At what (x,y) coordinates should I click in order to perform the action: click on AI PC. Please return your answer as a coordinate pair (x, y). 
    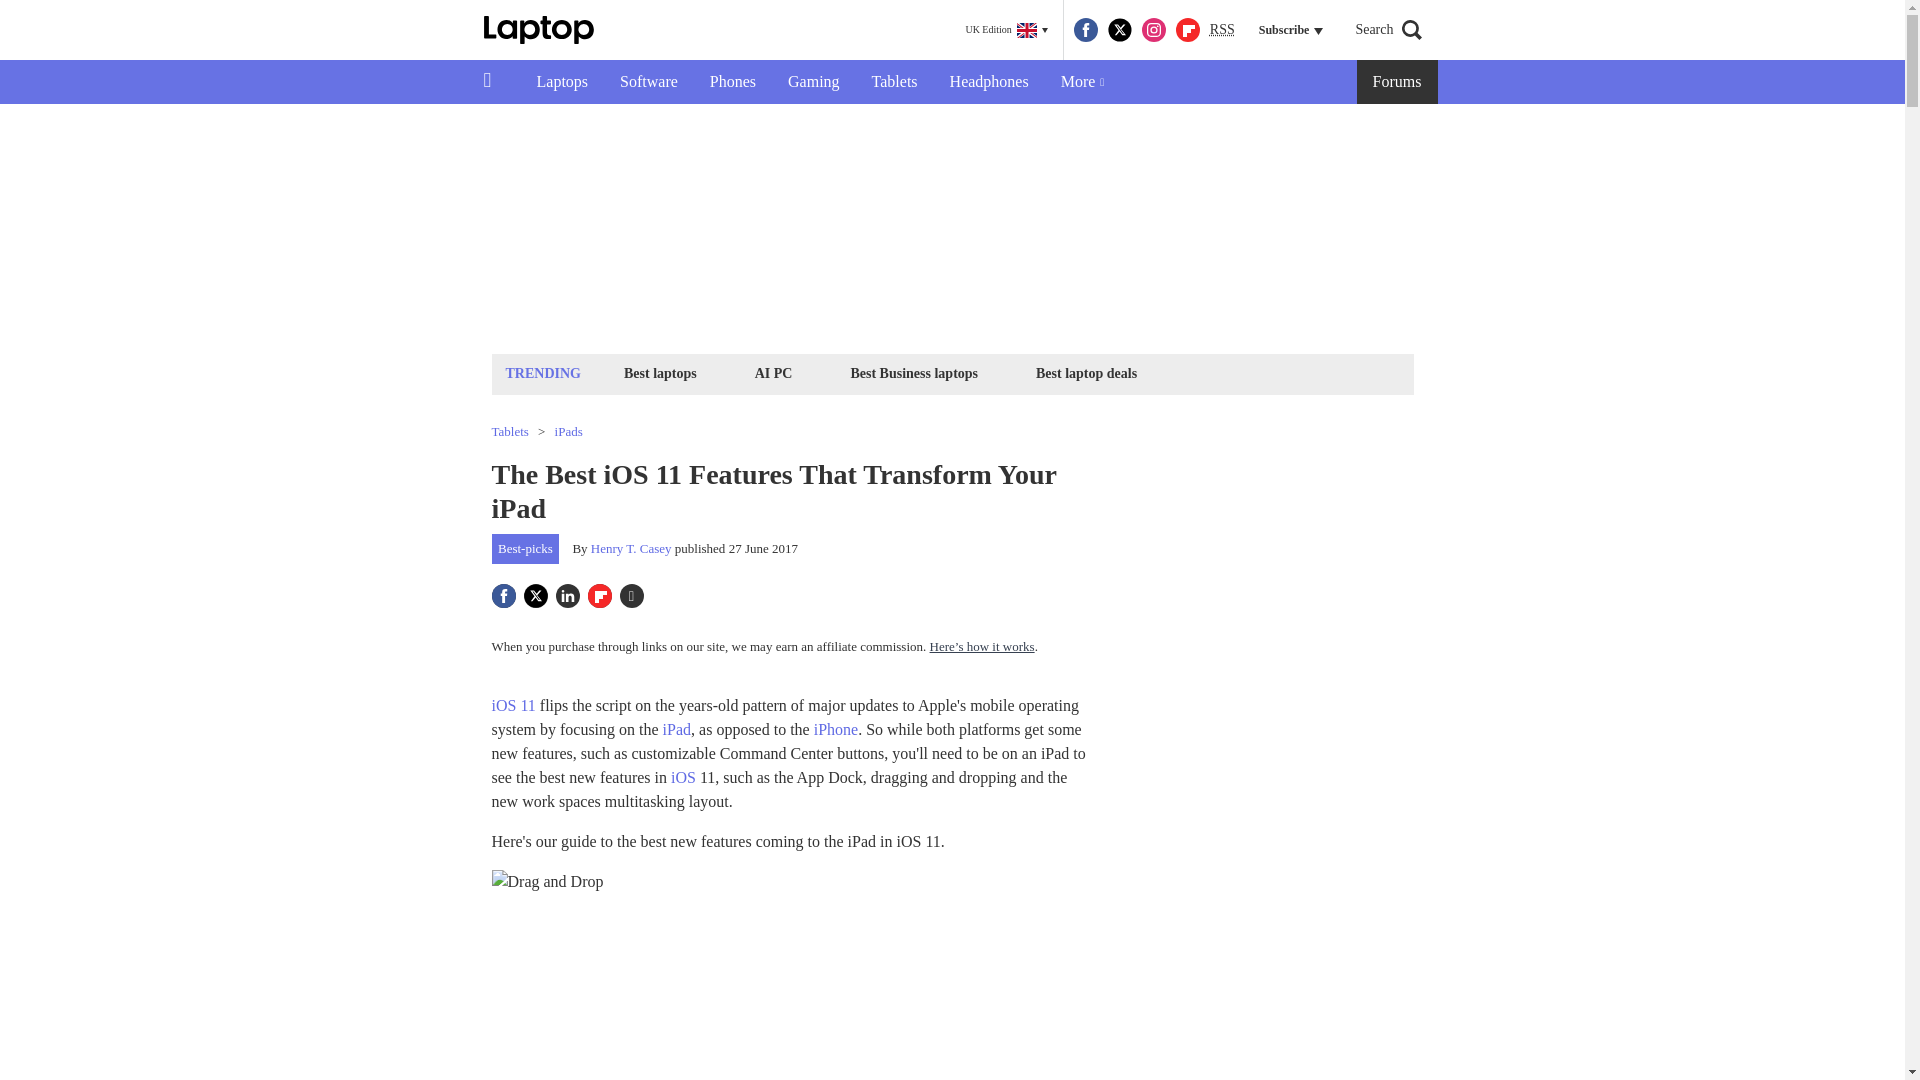
    Looking at the image, I should click on (774, 372).